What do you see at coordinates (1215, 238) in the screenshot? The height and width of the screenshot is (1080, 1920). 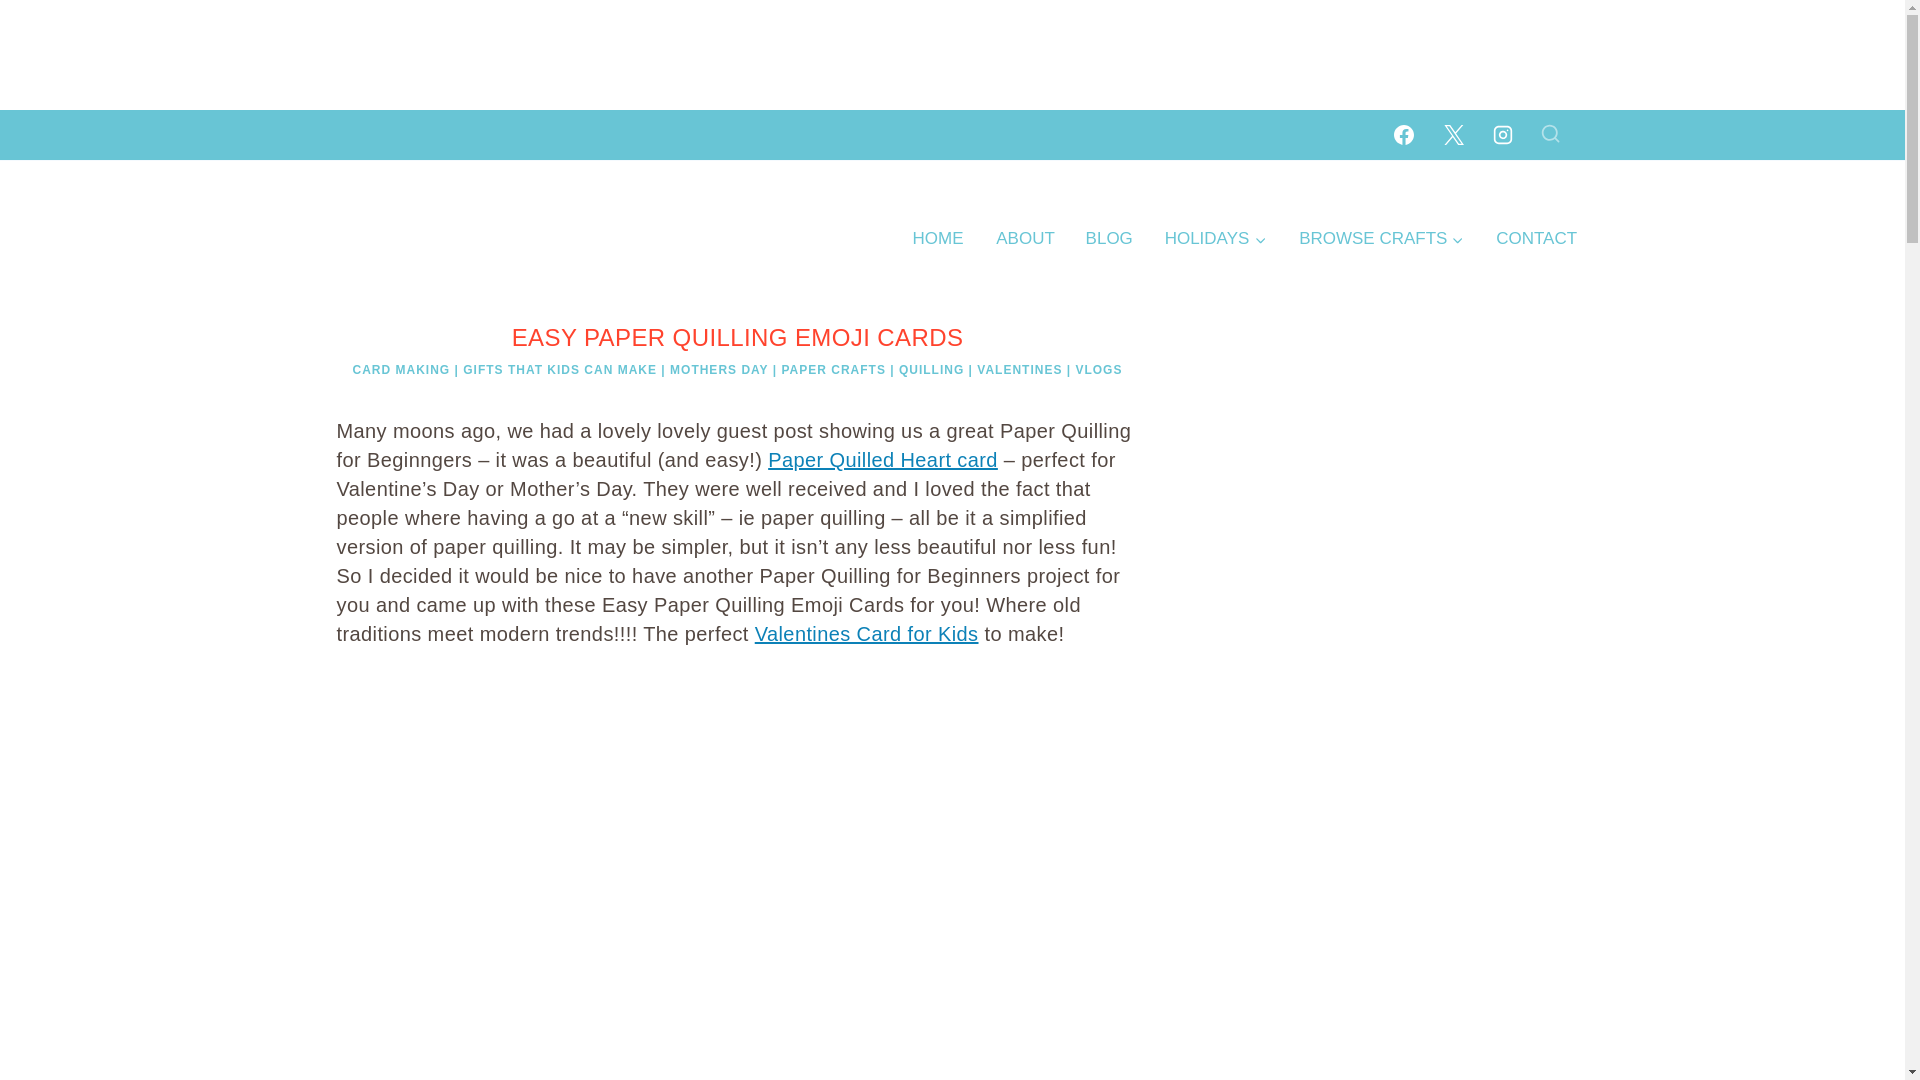 I see `HOLIDAYS` at bounding box center [1215, 238].